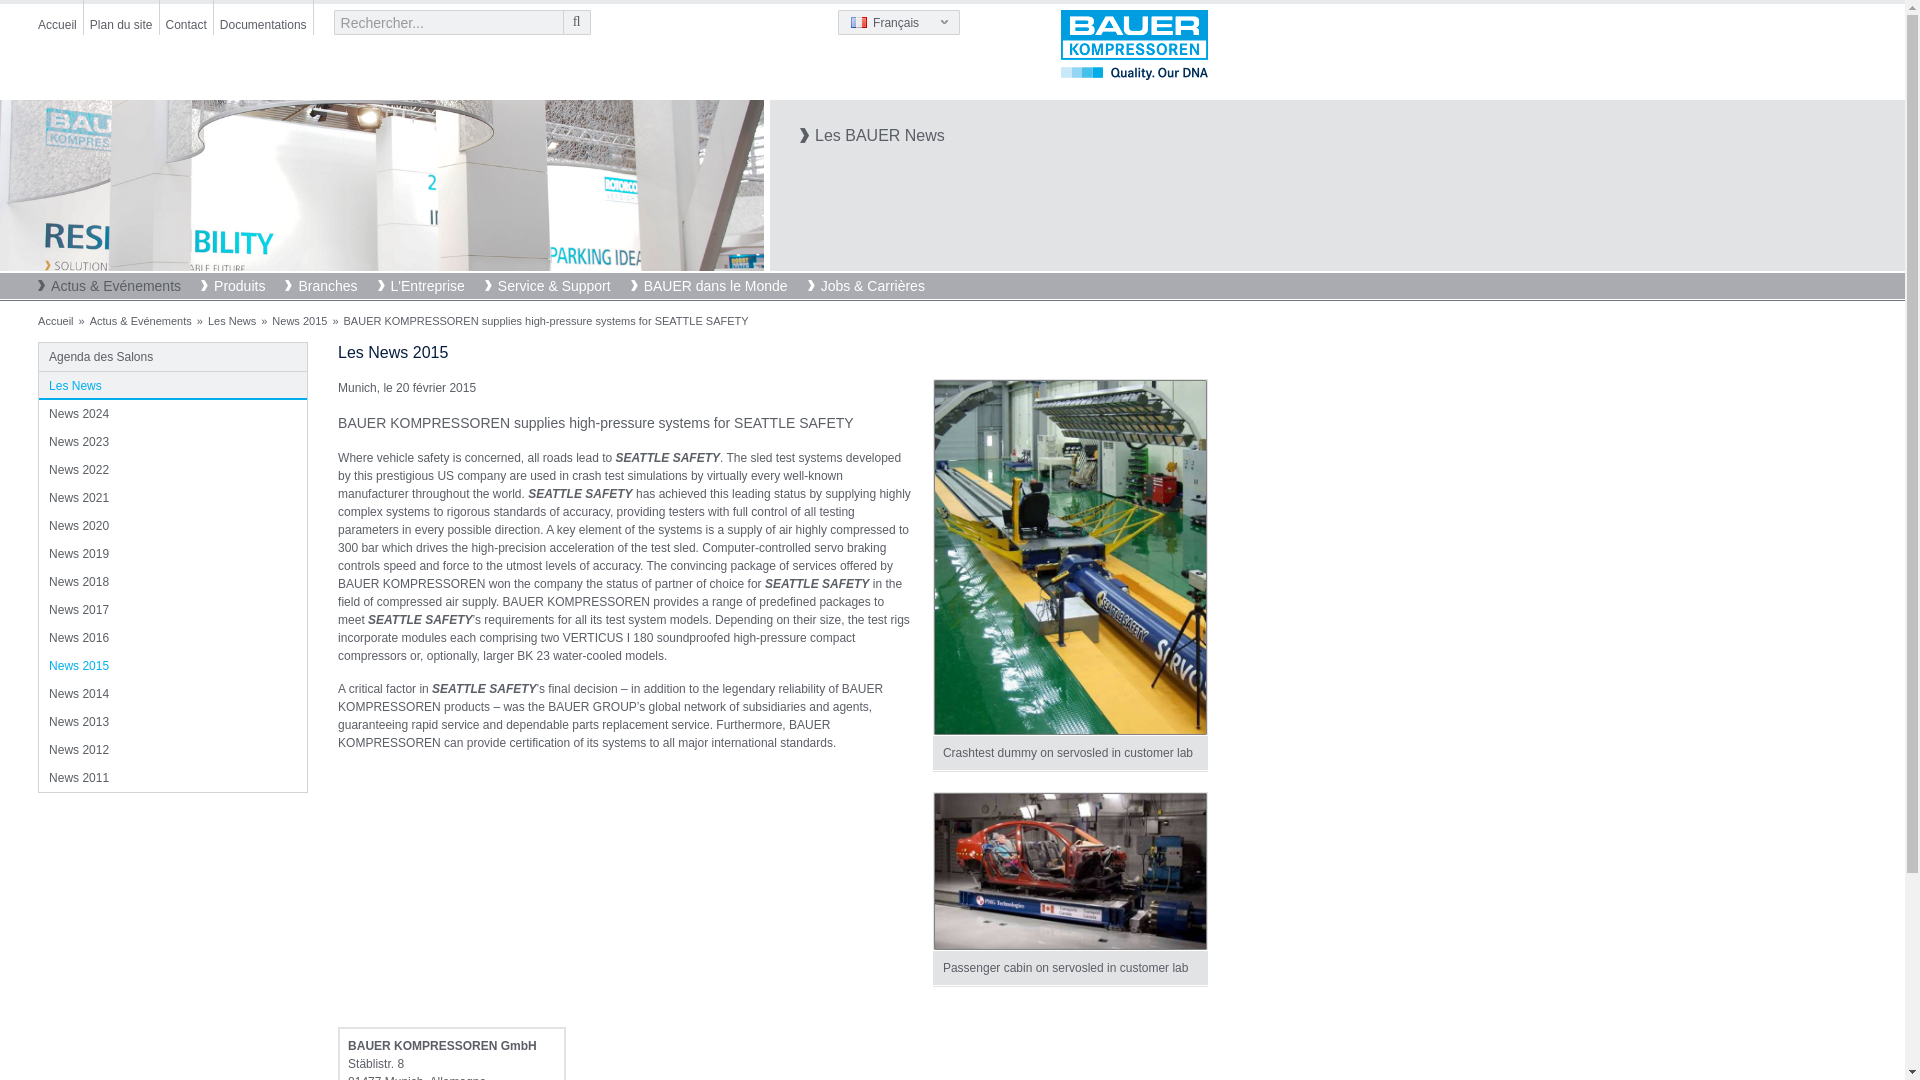 Image resolution: width=1920 pixels, height=1080 pixels. I want to click on Produits, so click(242, 287).